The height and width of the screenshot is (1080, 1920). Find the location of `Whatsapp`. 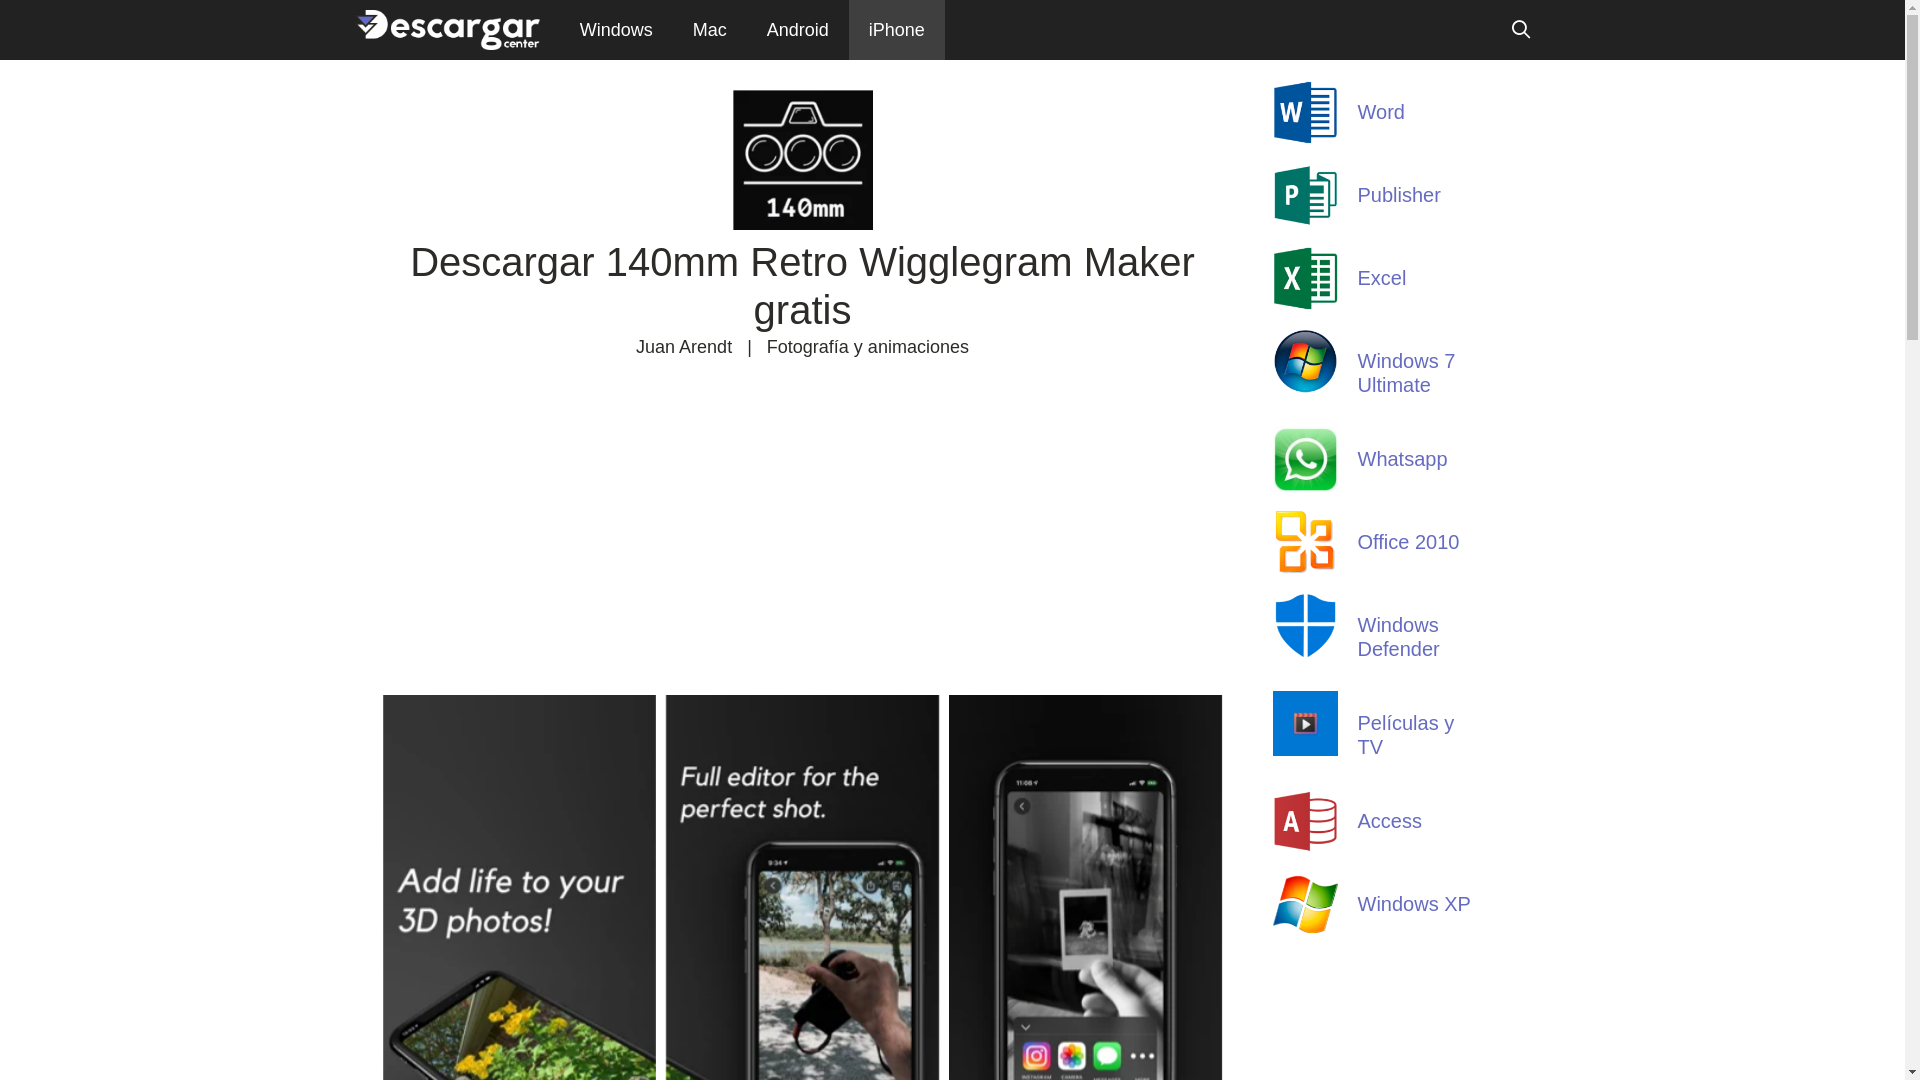

Whatsapp is located at coordinates (1304, 486).